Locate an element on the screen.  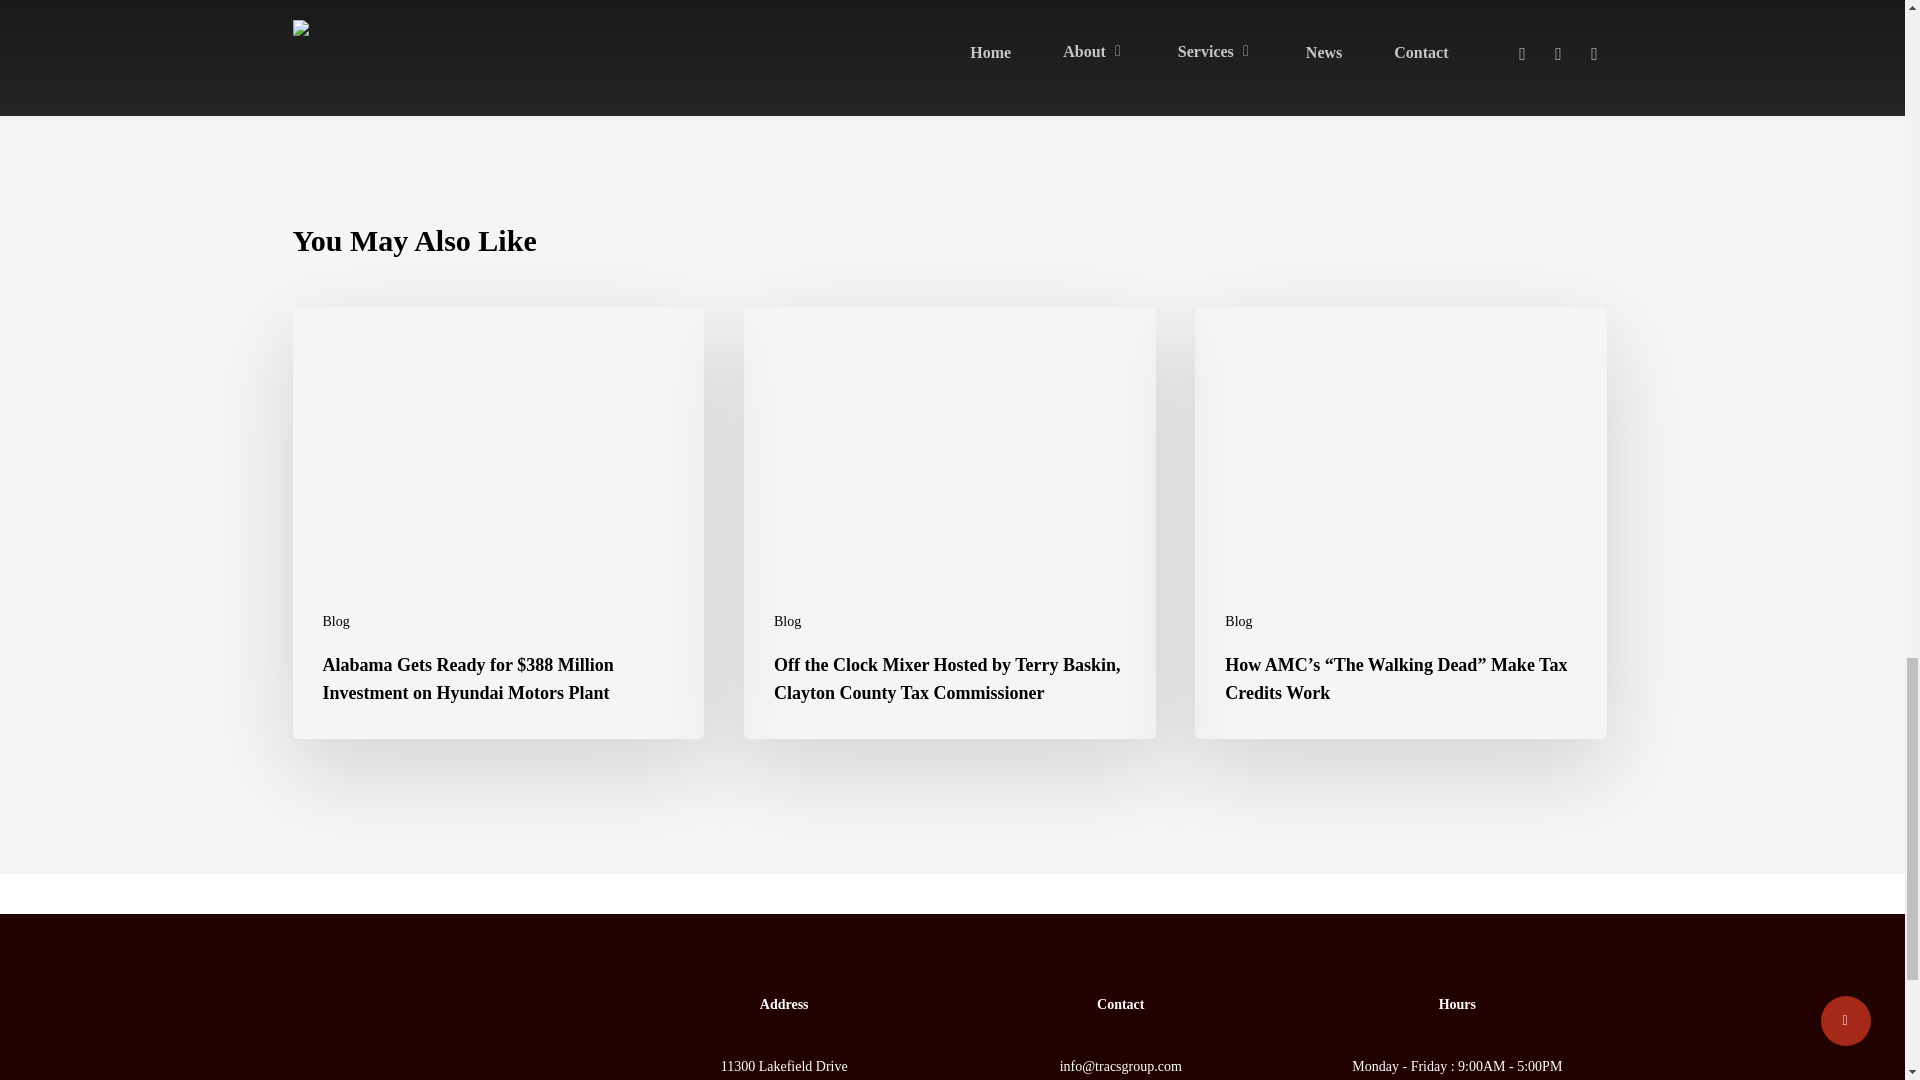
Blog is located at coordinates (336, 621).